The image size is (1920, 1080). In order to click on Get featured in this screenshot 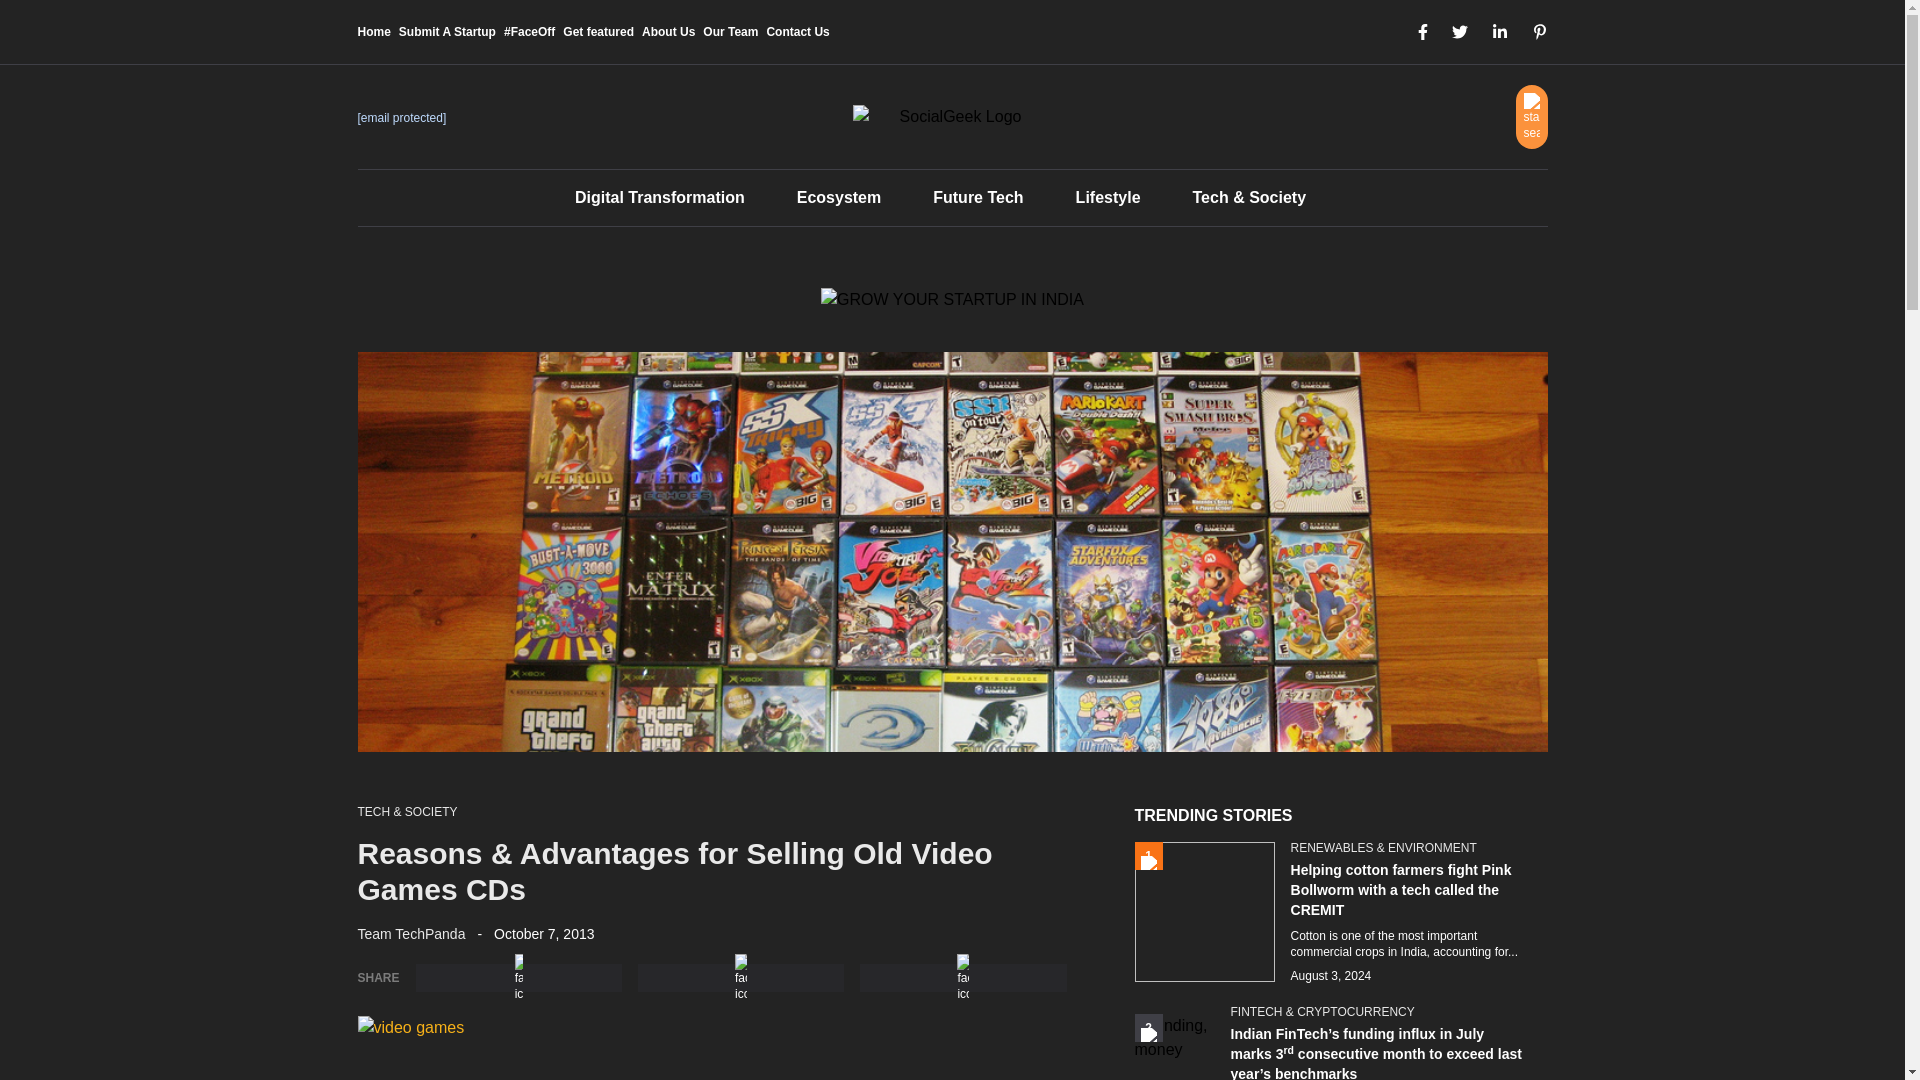, I will do `click(598, 32)`.